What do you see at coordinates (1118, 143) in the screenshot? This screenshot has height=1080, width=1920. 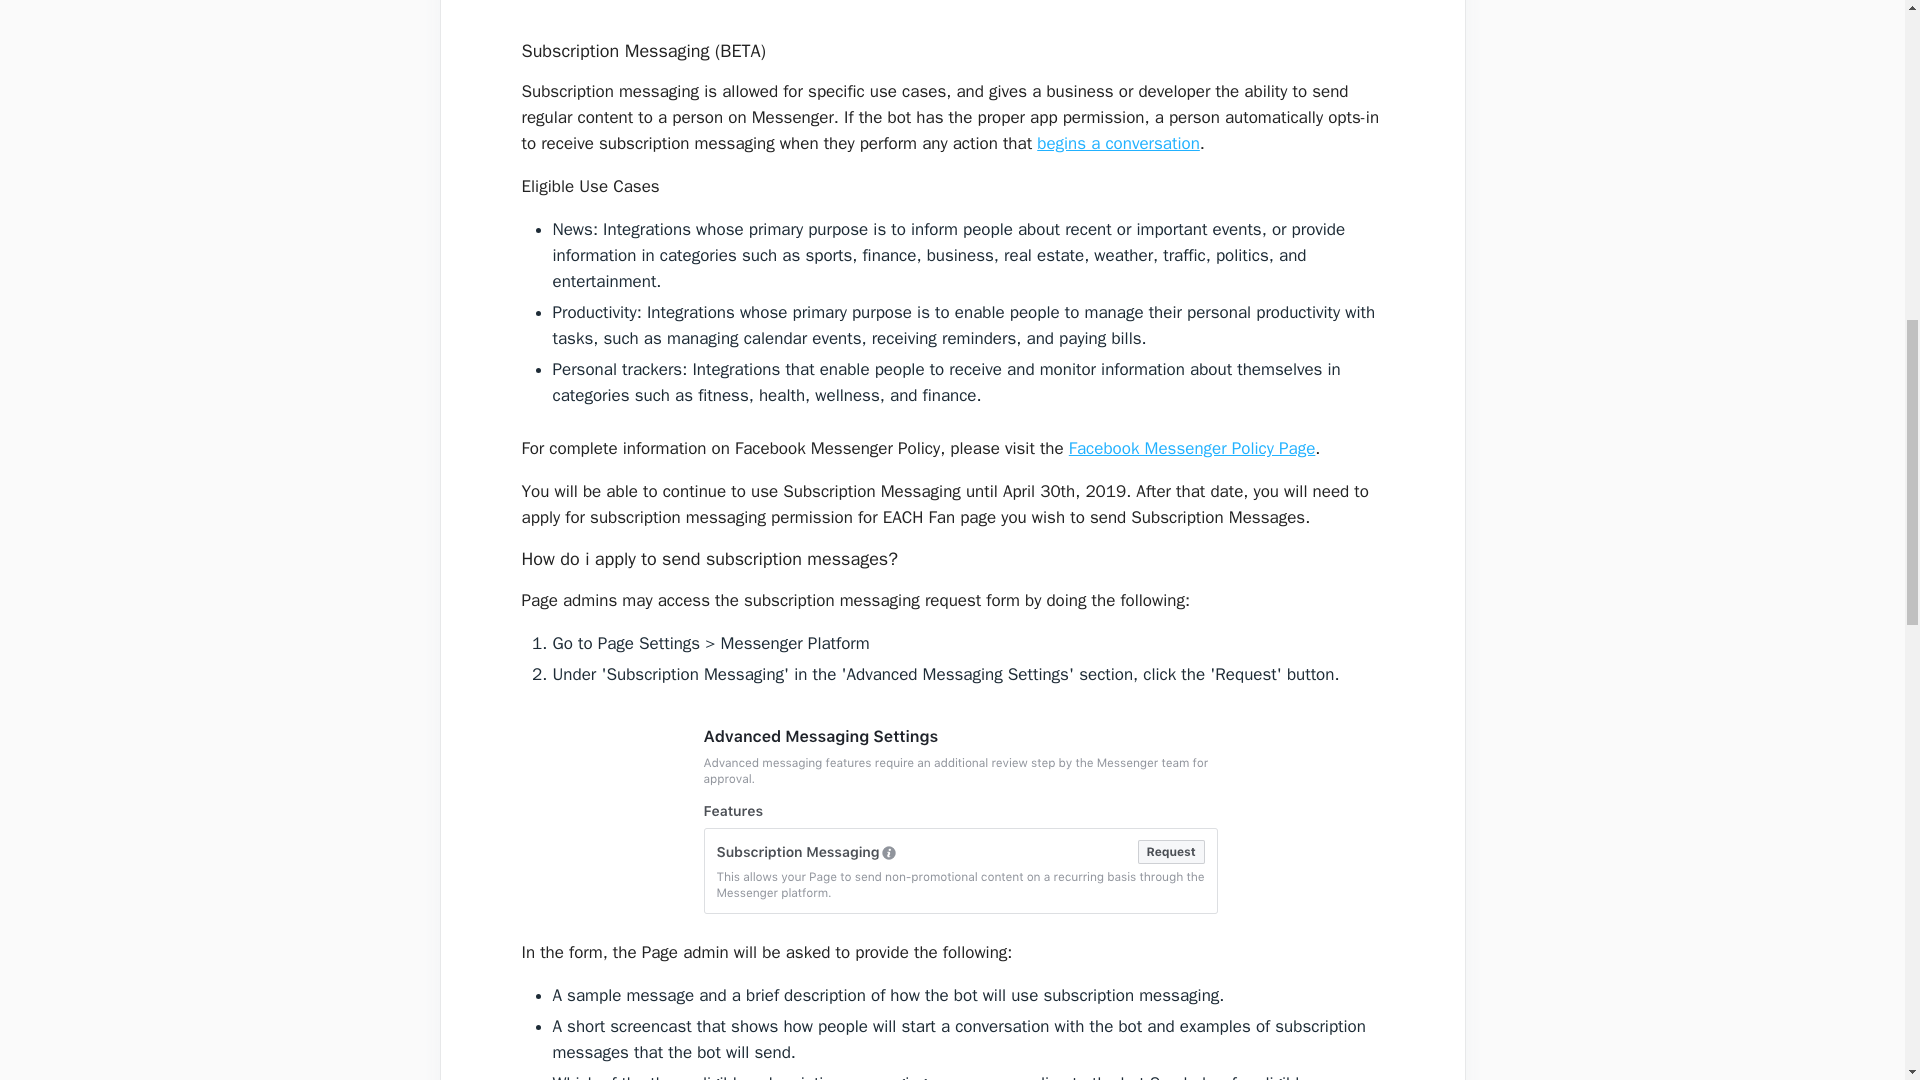 I see `begins a conversation` at bounding box center [1118, 143].